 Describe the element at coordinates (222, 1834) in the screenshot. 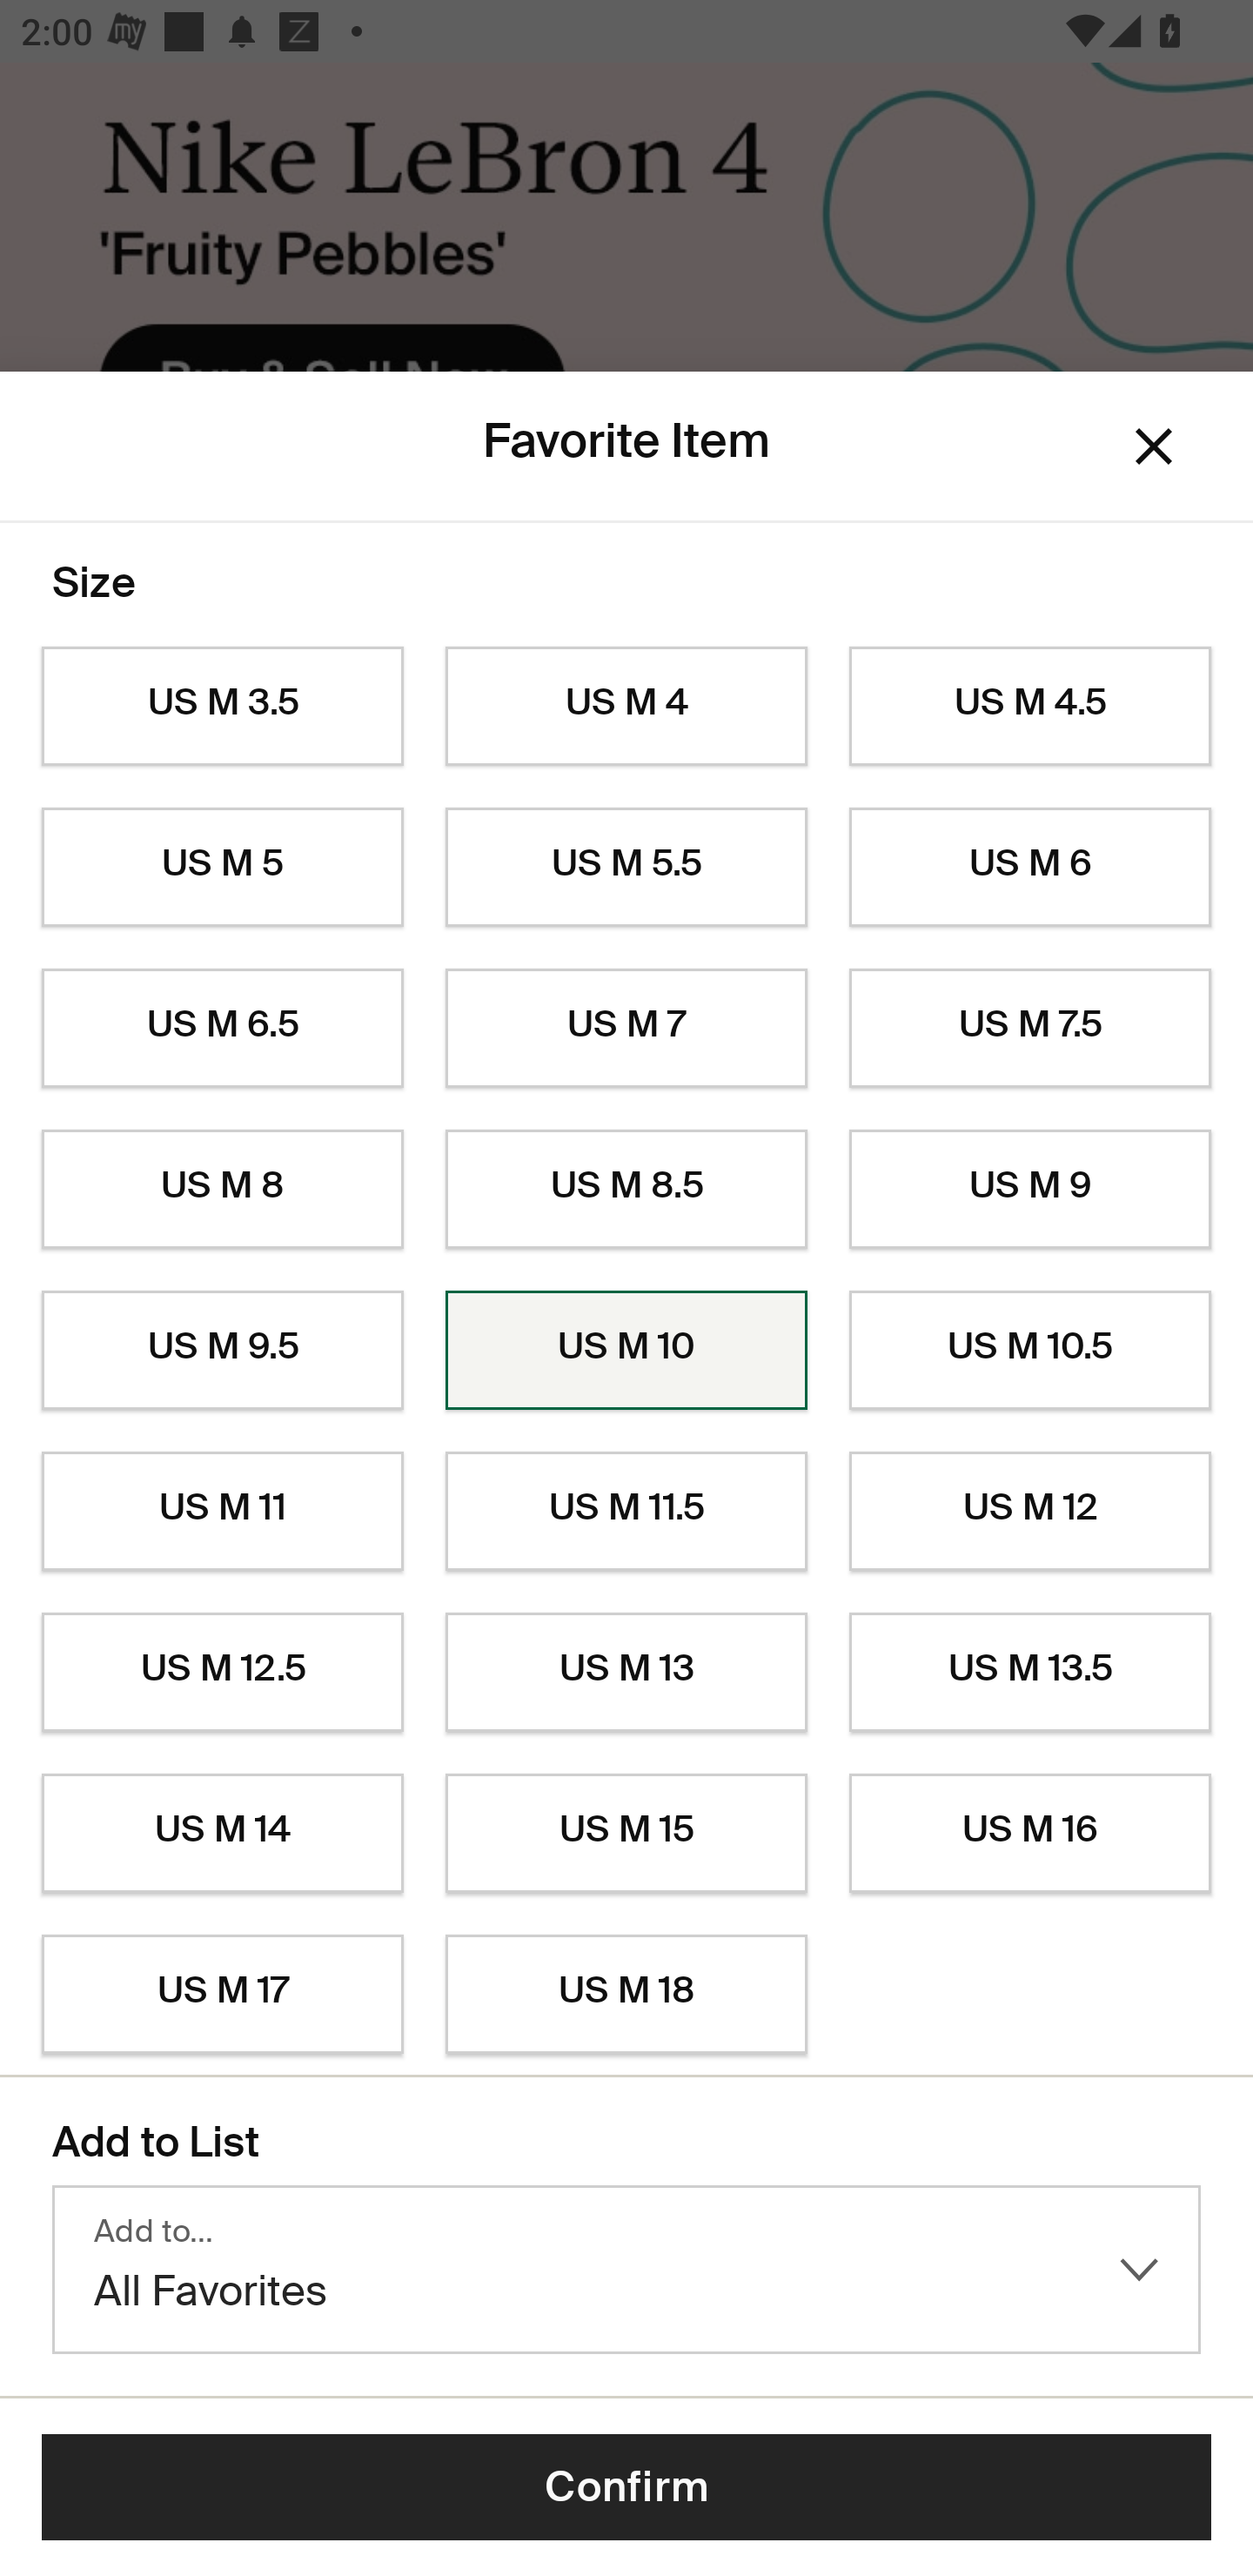

I see `US M 14` at that location.